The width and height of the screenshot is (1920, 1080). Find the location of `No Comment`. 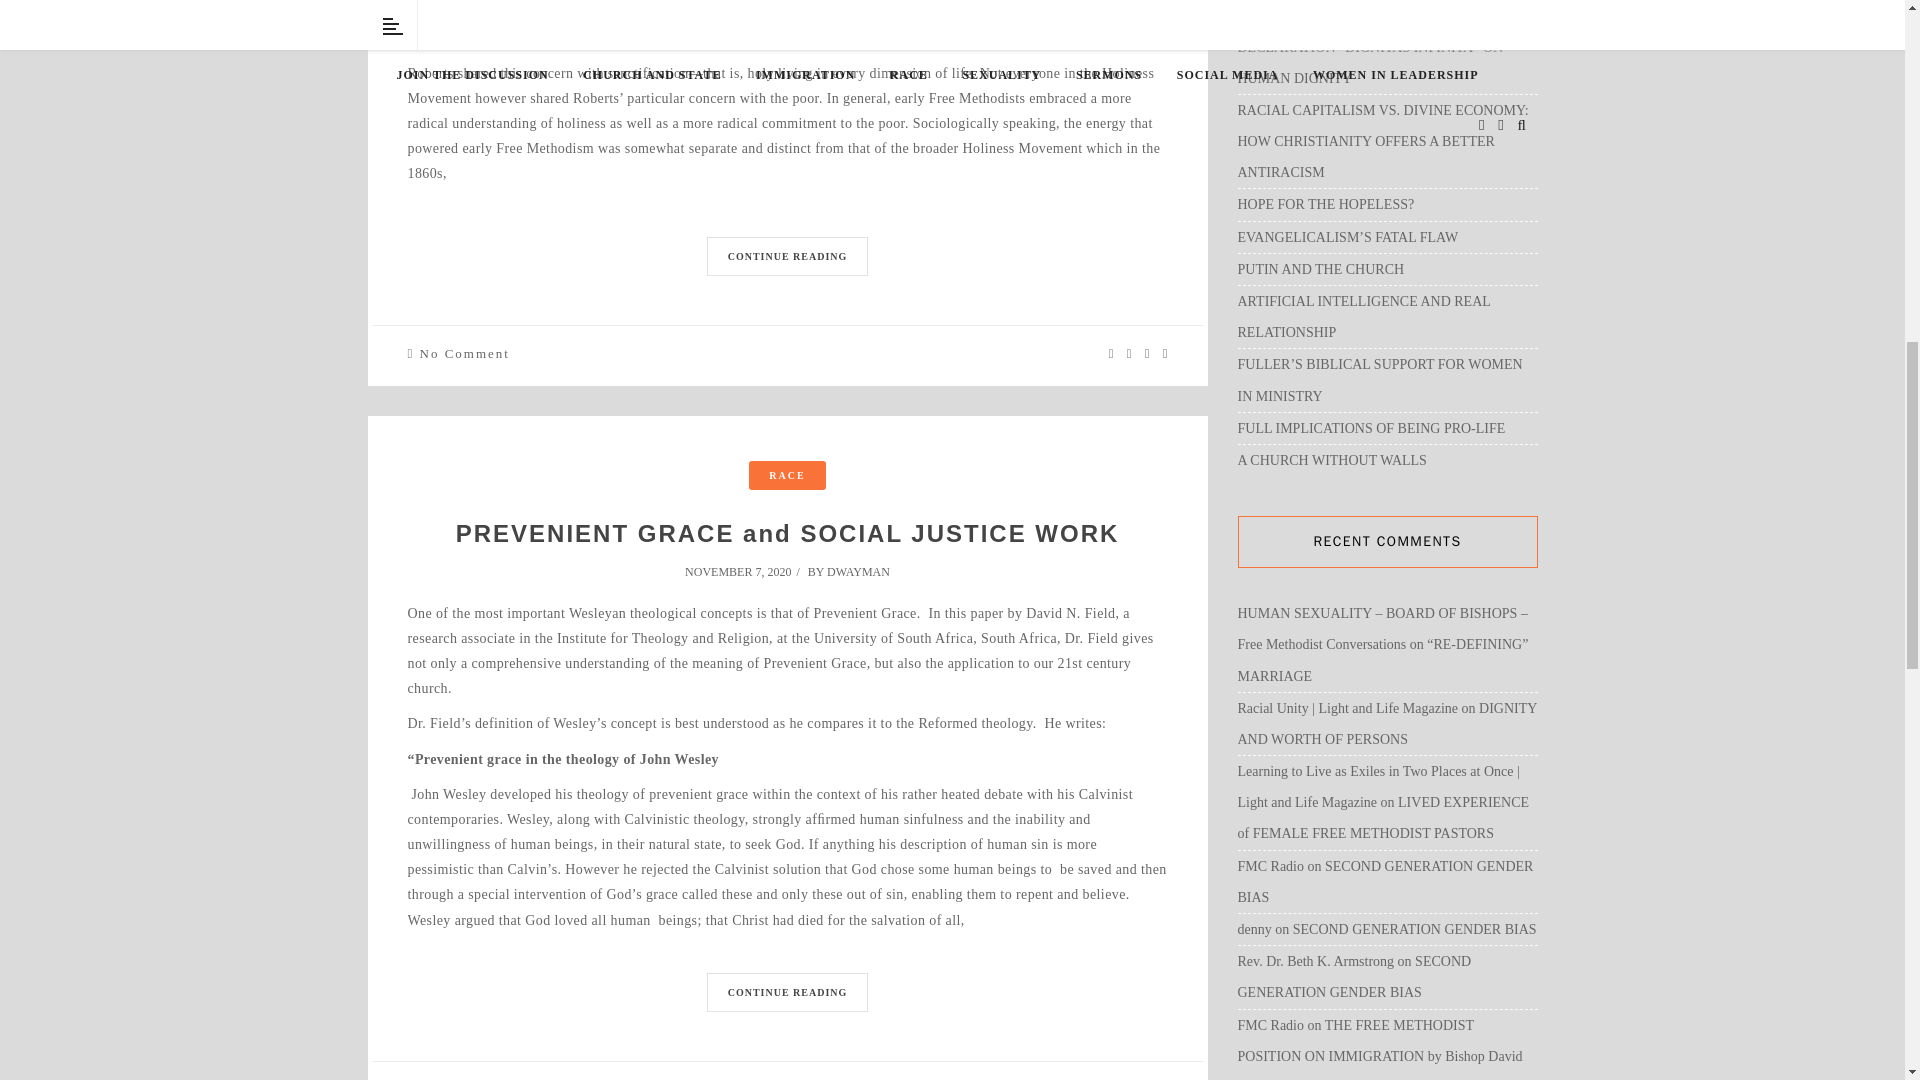

No Comment is located at coordinates (465, 352).